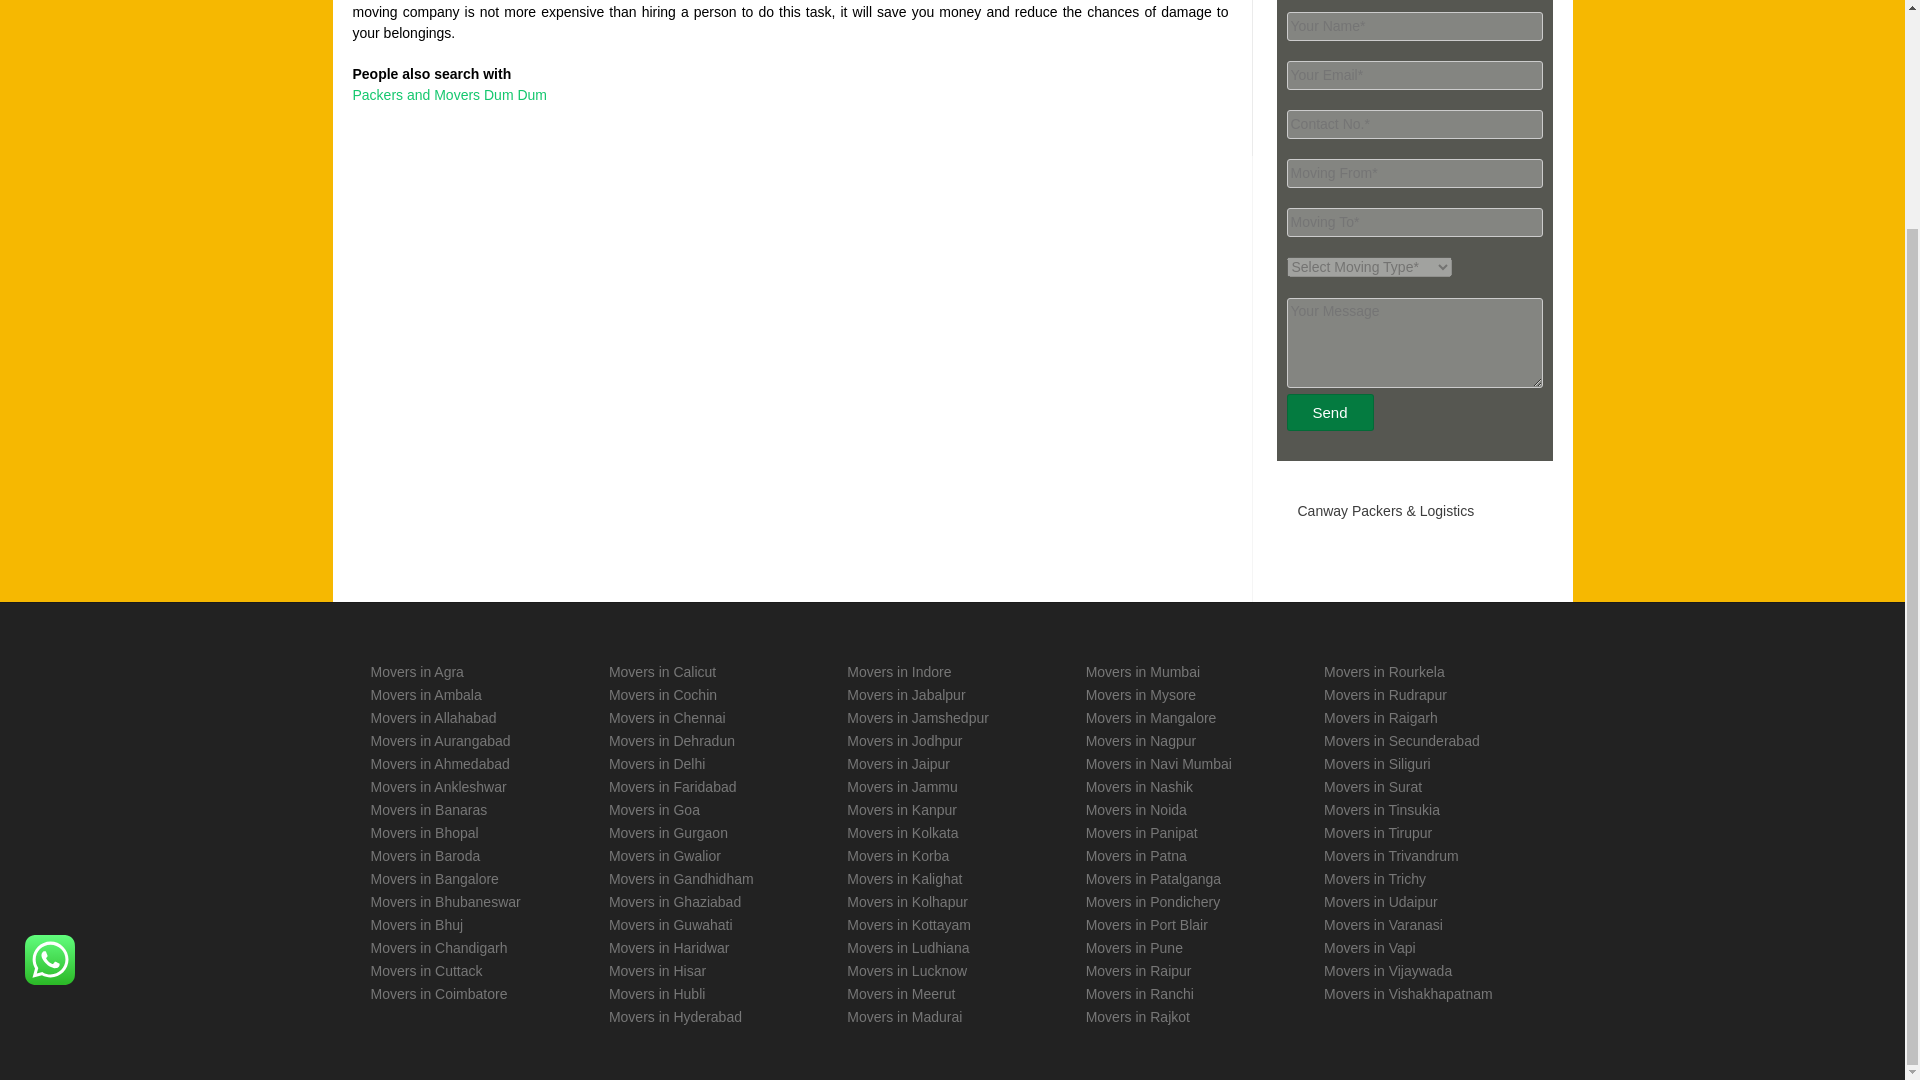  I want to click on Movers in Gwalior, so click(664, 856).